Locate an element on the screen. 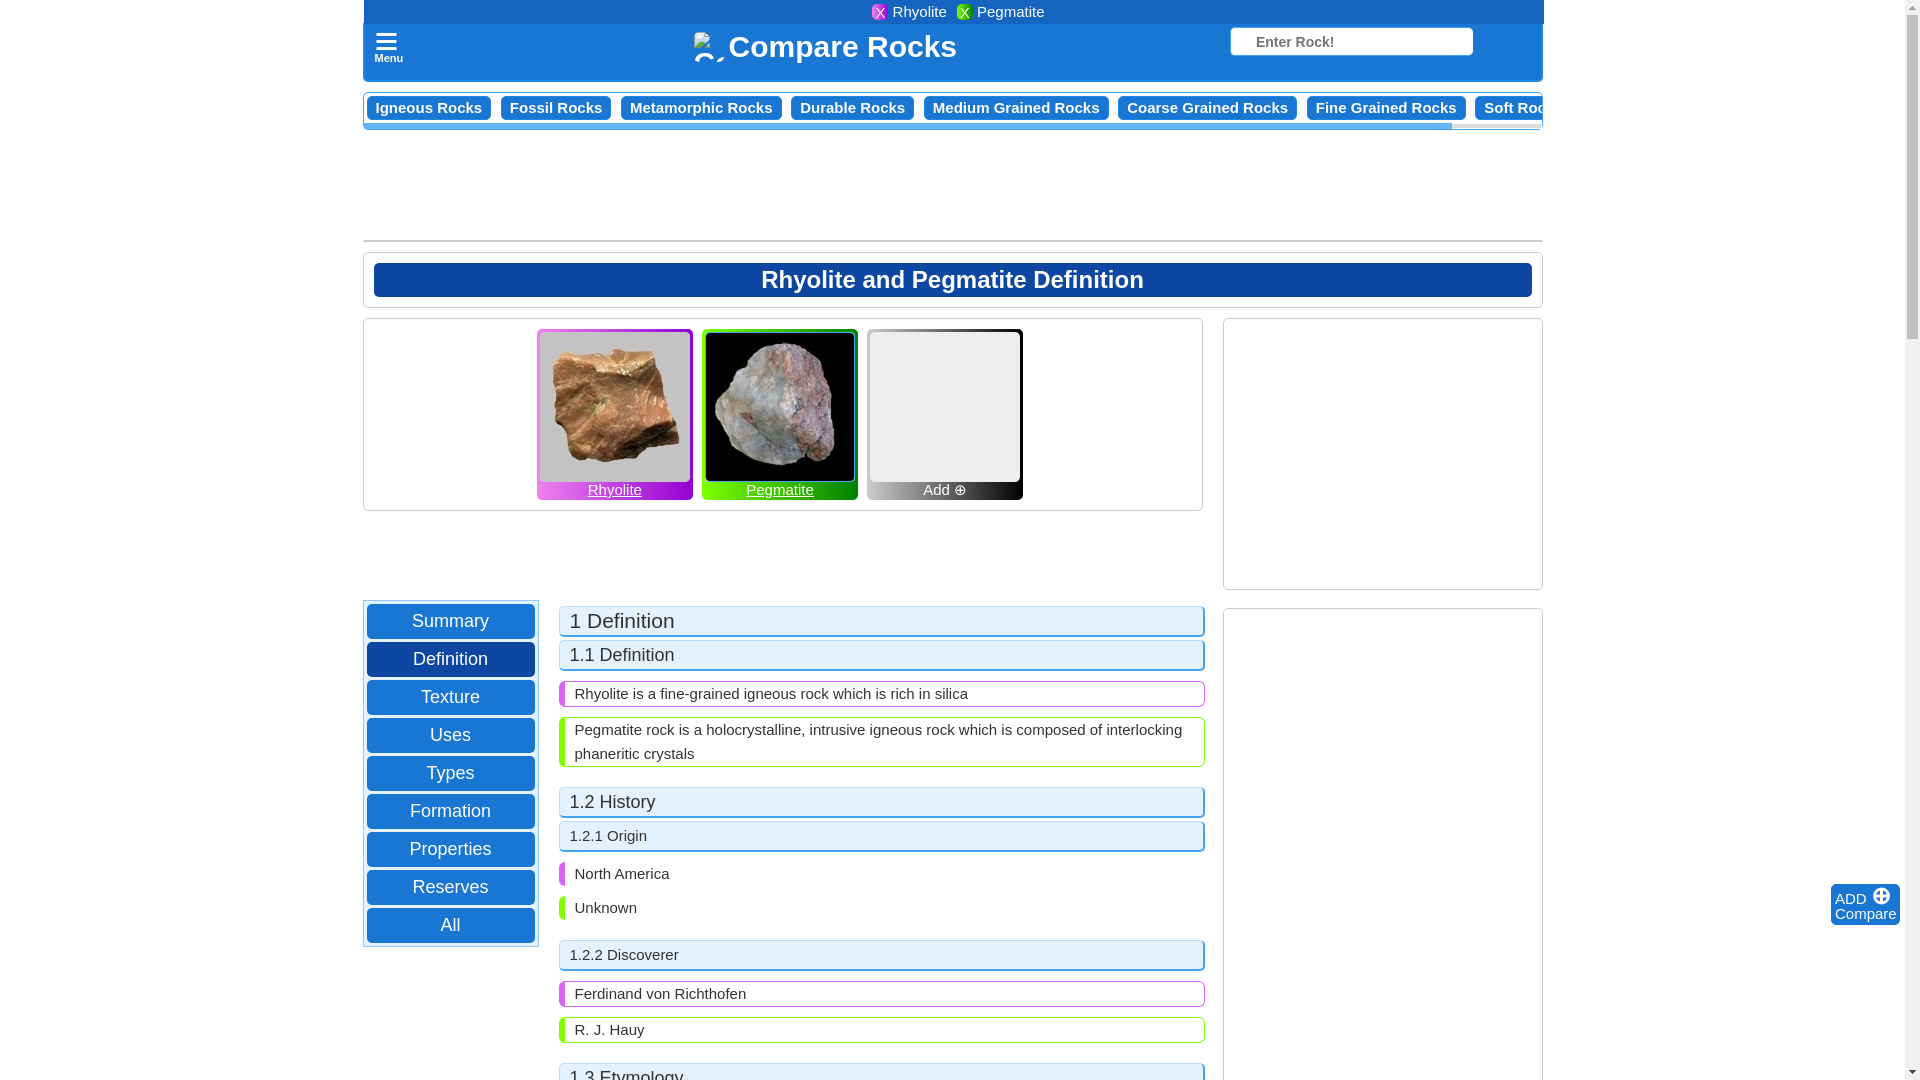  Compare Rocks is located at coordinates (824, 46).